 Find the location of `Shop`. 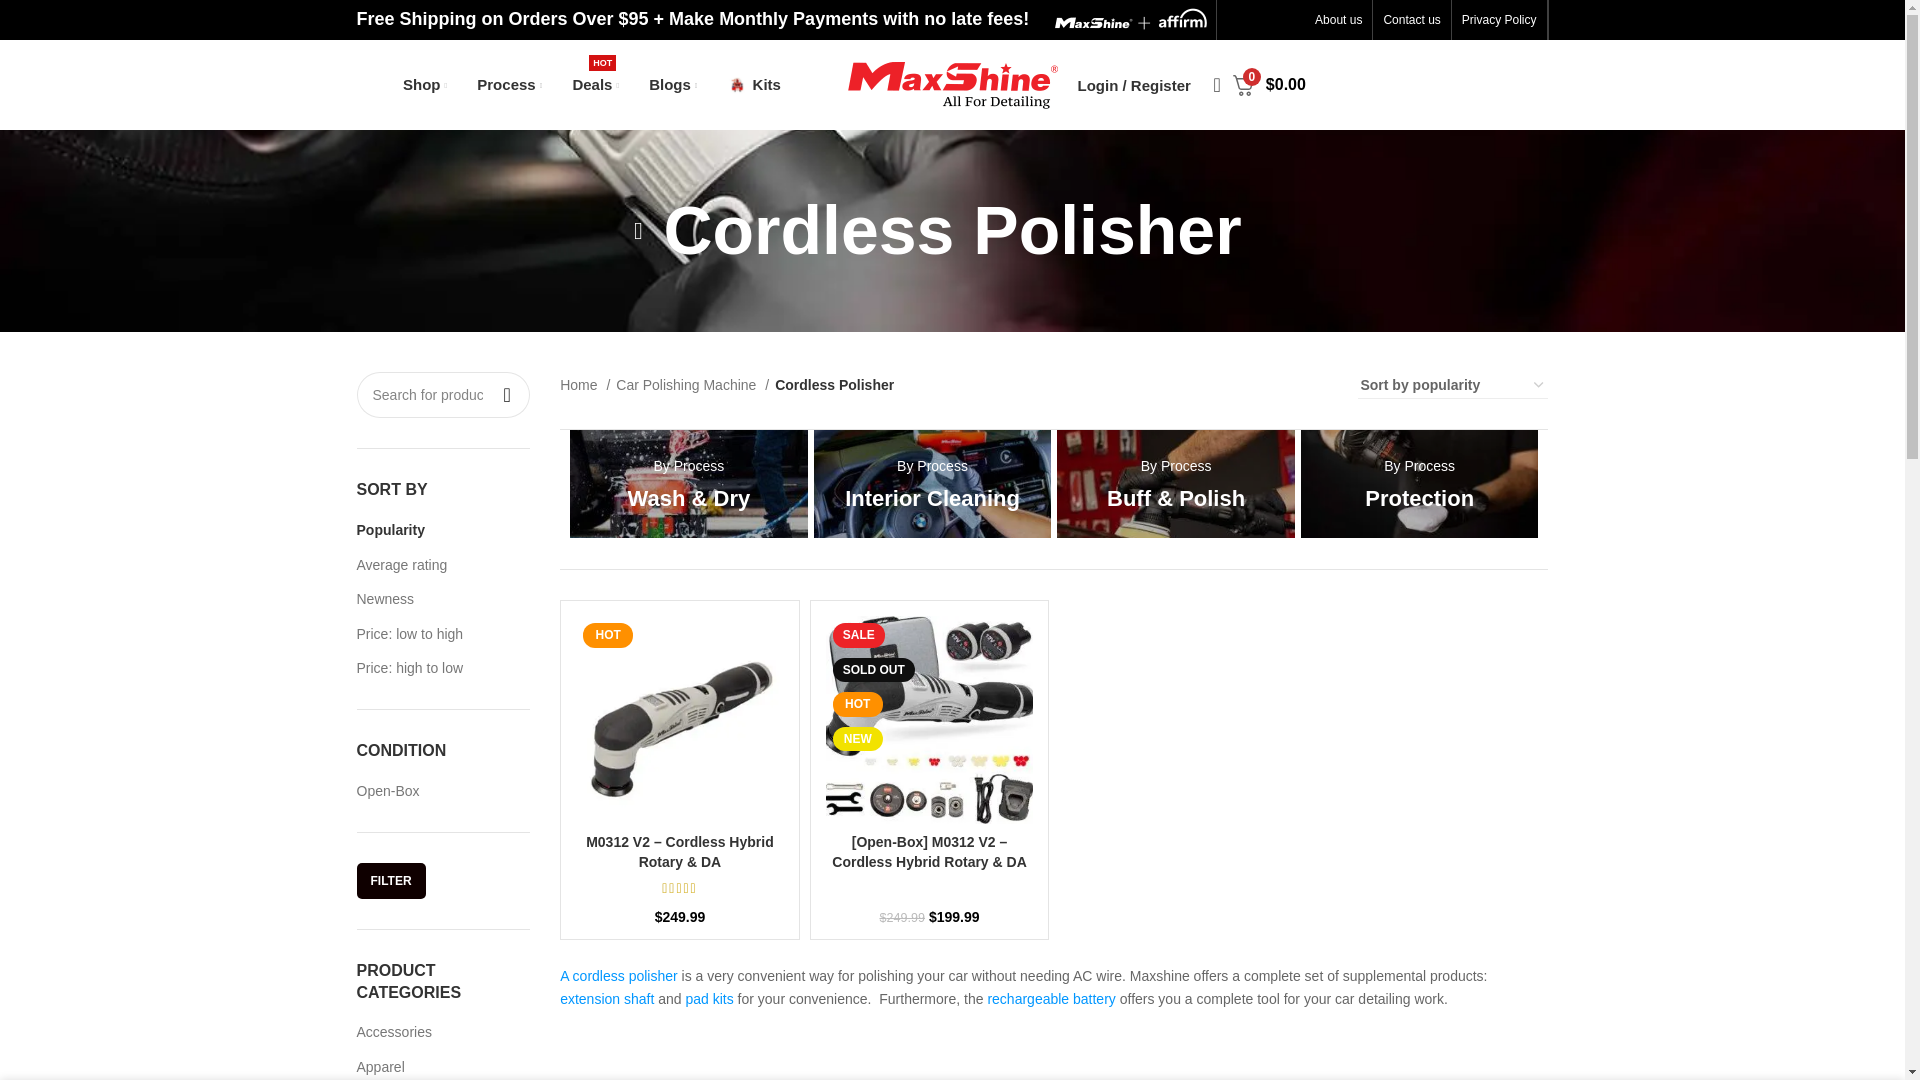

Shop is located at coordinates (425, 84).